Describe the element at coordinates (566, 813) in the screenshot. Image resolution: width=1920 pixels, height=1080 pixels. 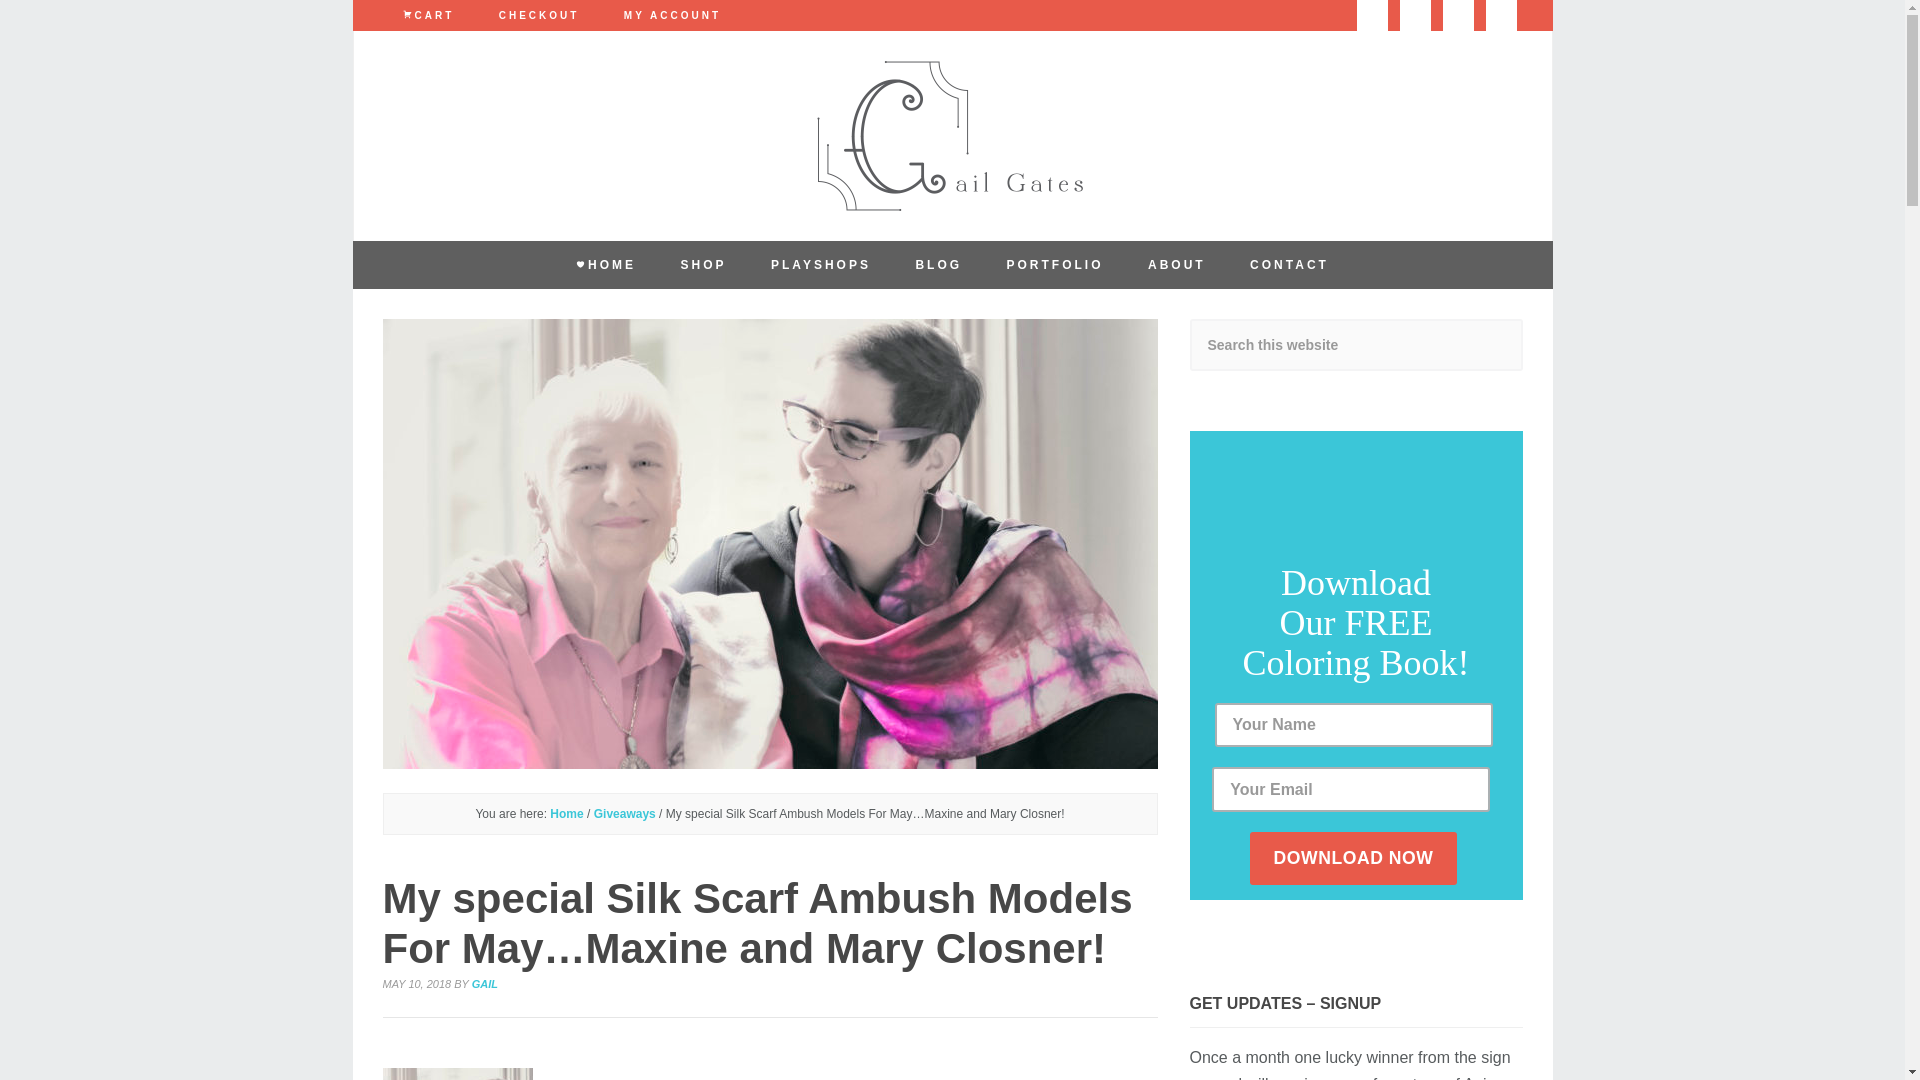
I see `Home` at that location.